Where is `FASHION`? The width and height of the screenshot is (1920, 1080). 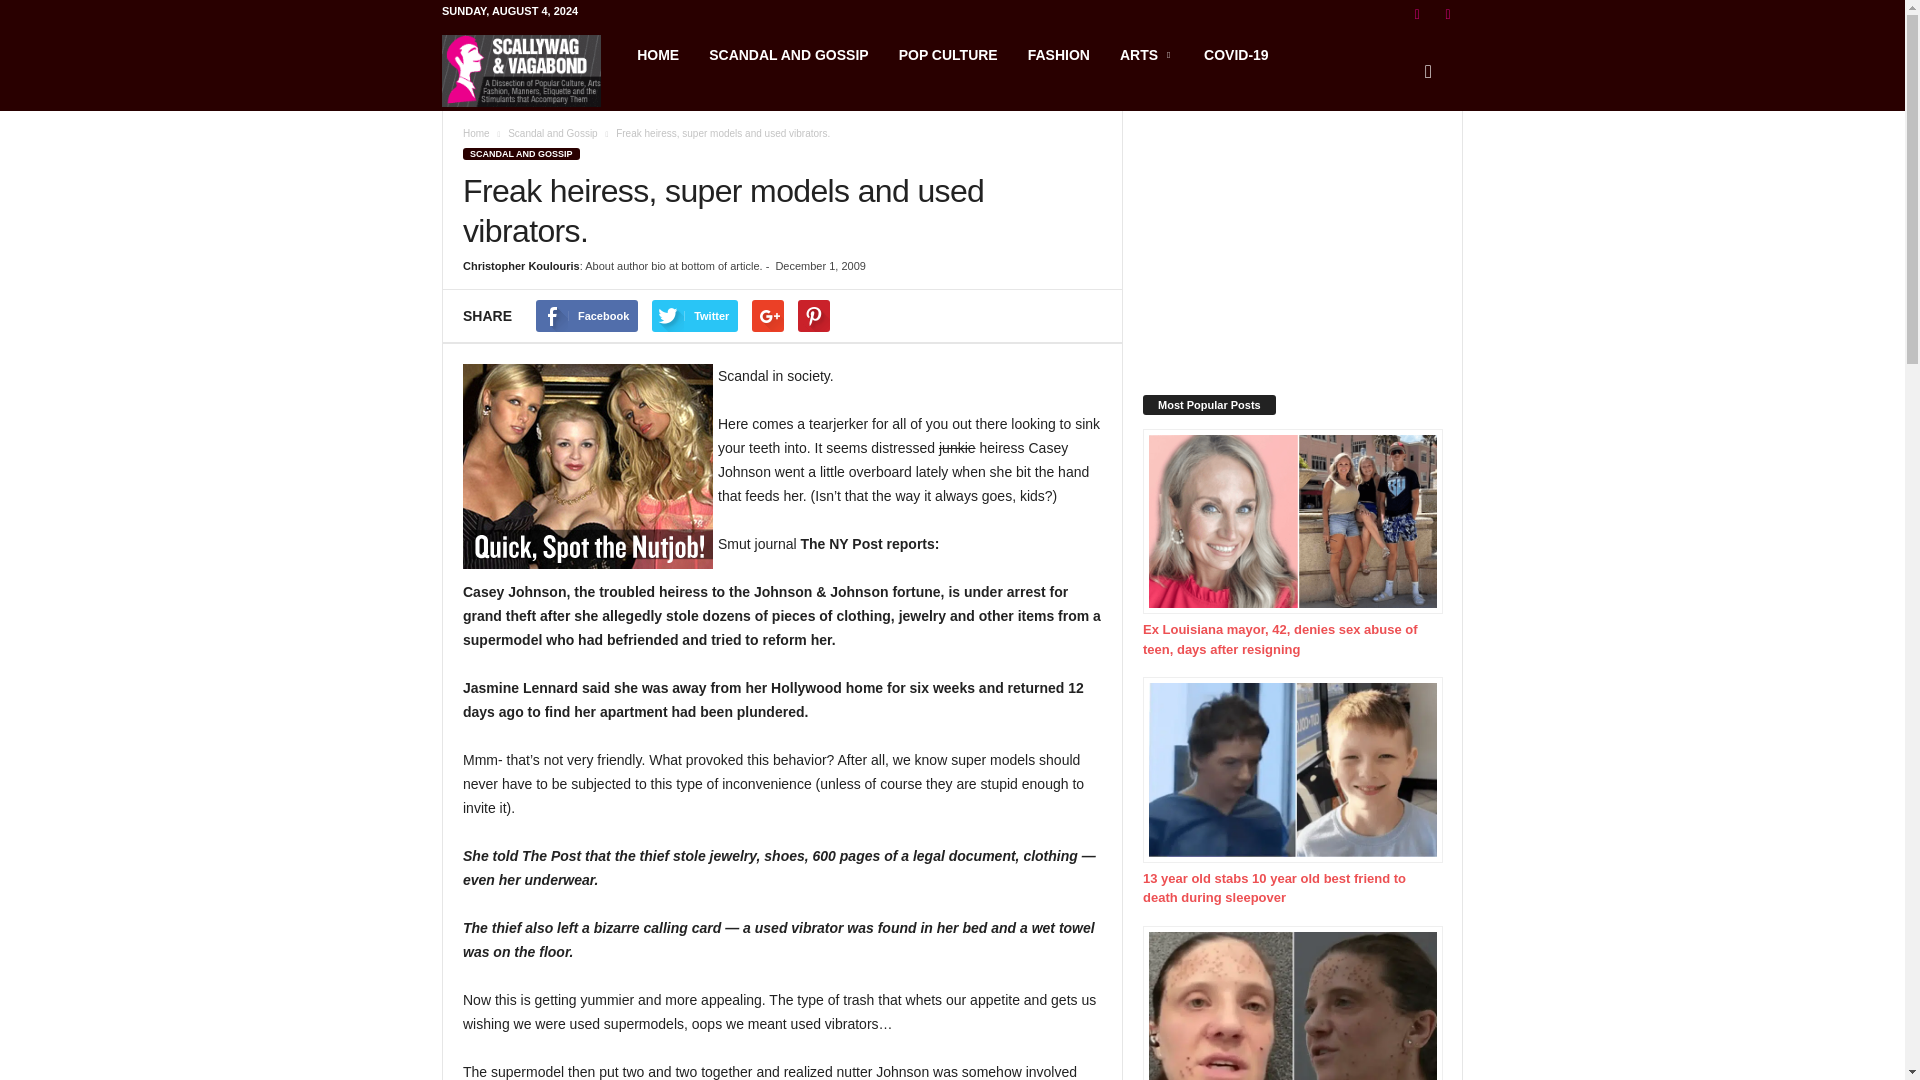 FASHION is located at coordinates (1059, 54).